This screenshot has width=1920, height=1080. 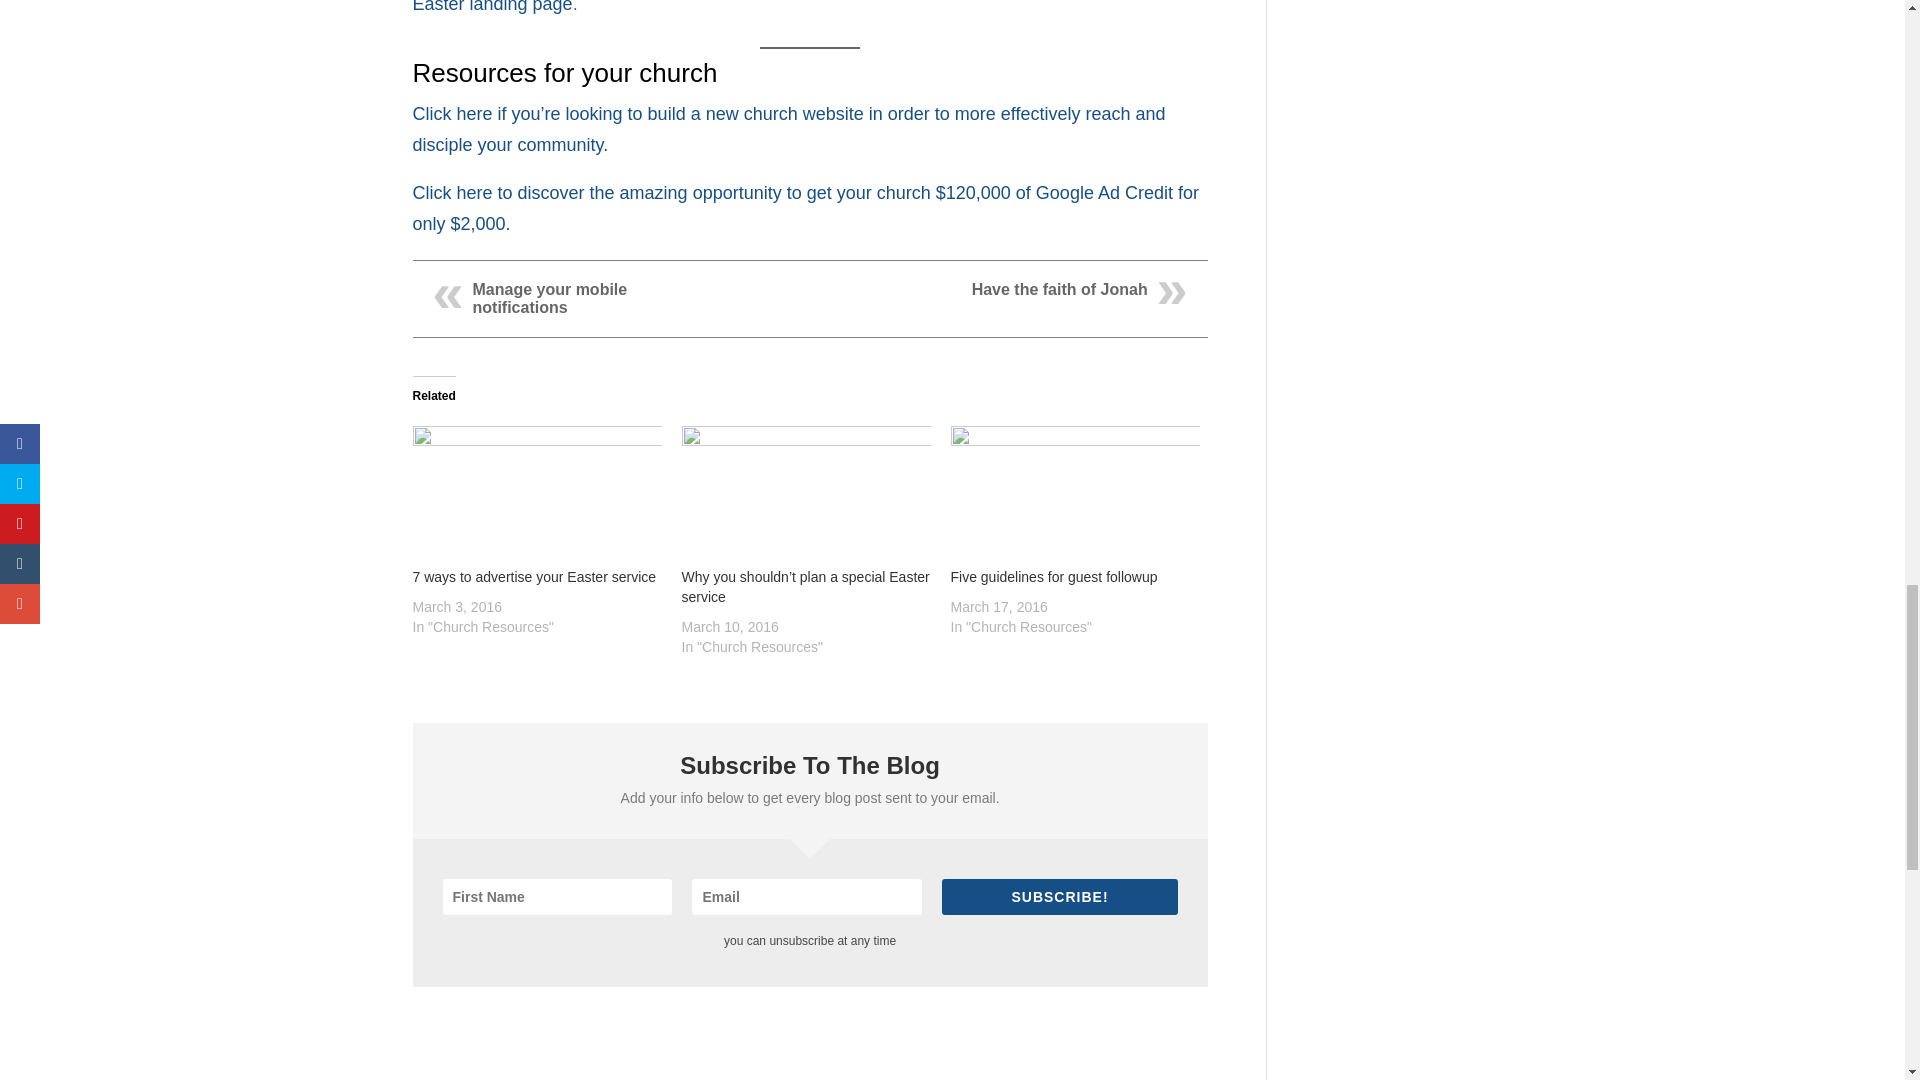 What do you see at coordinates (1054, 577) in the screenshot?
I see `Five guidelines for guest followup` at bounding box center [1054, 577].